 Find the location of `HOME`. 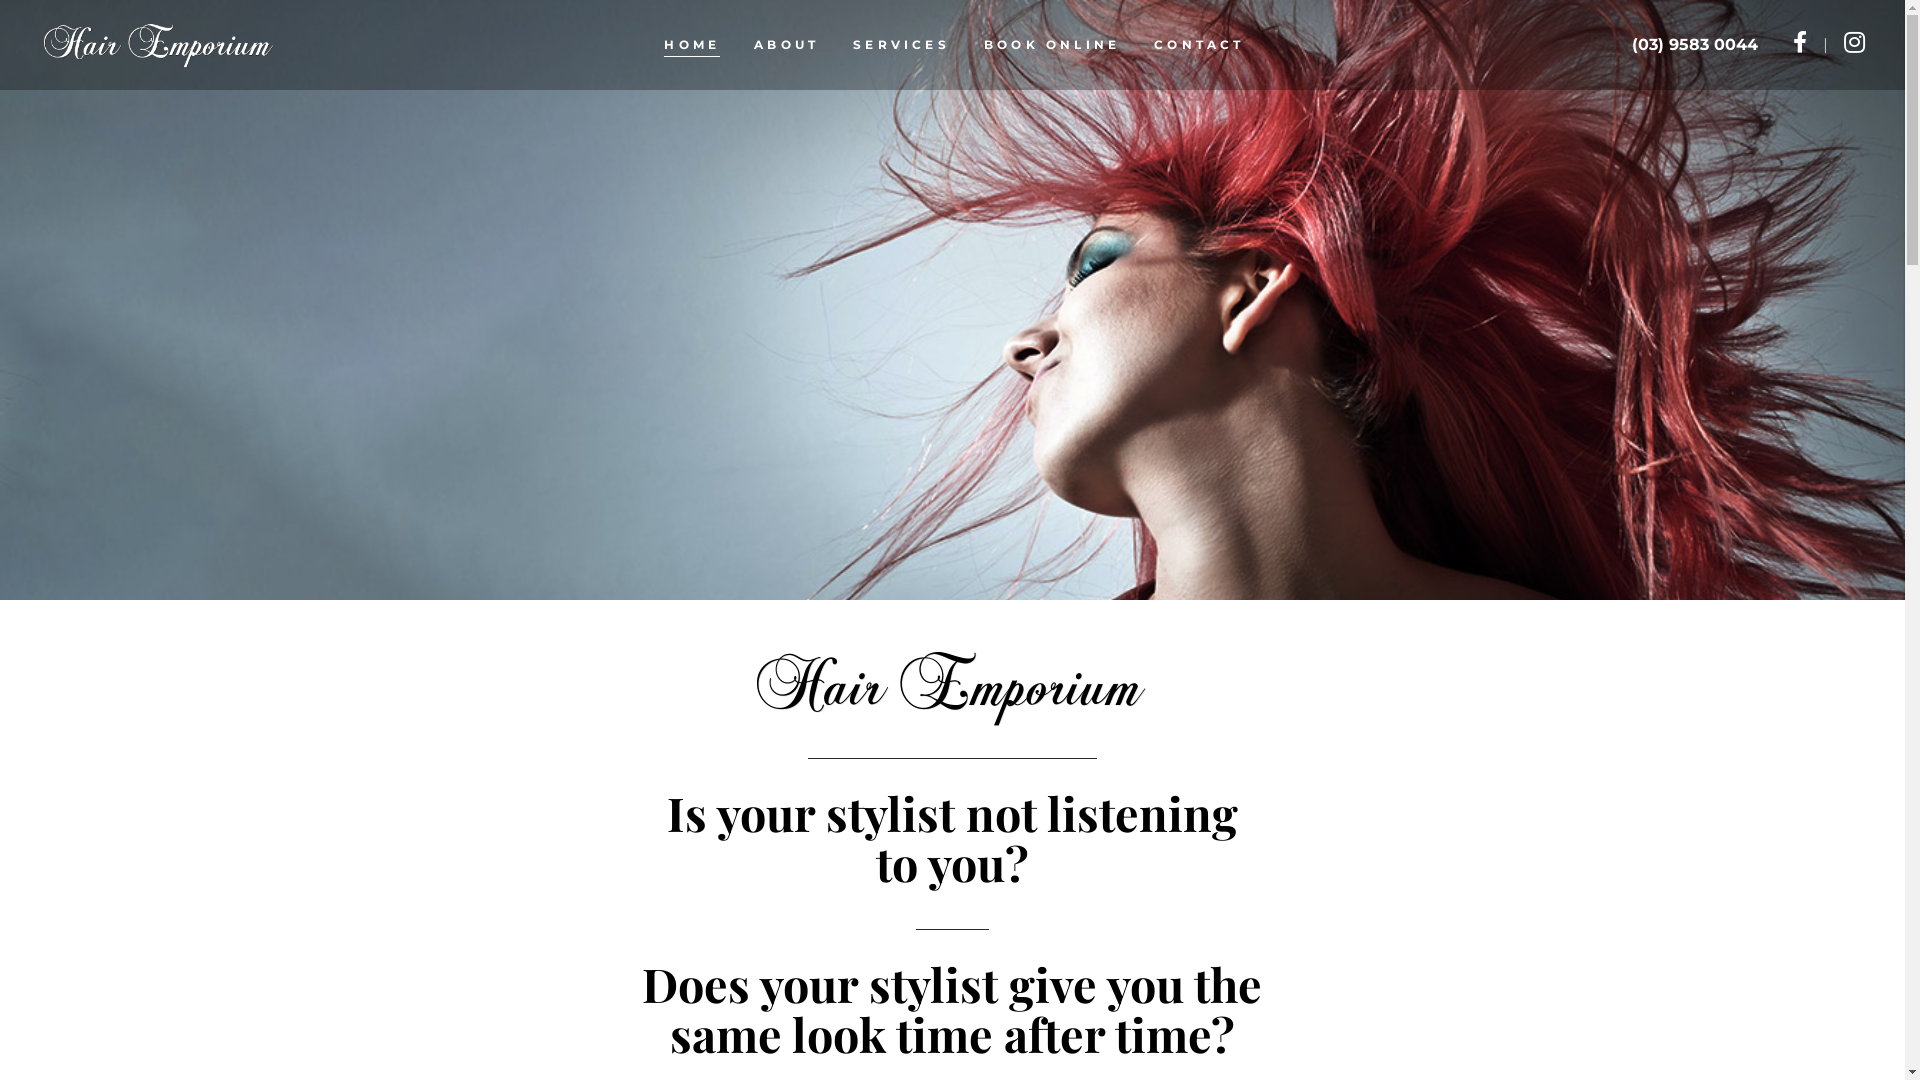

HOME is located at coordinates (692, 45).